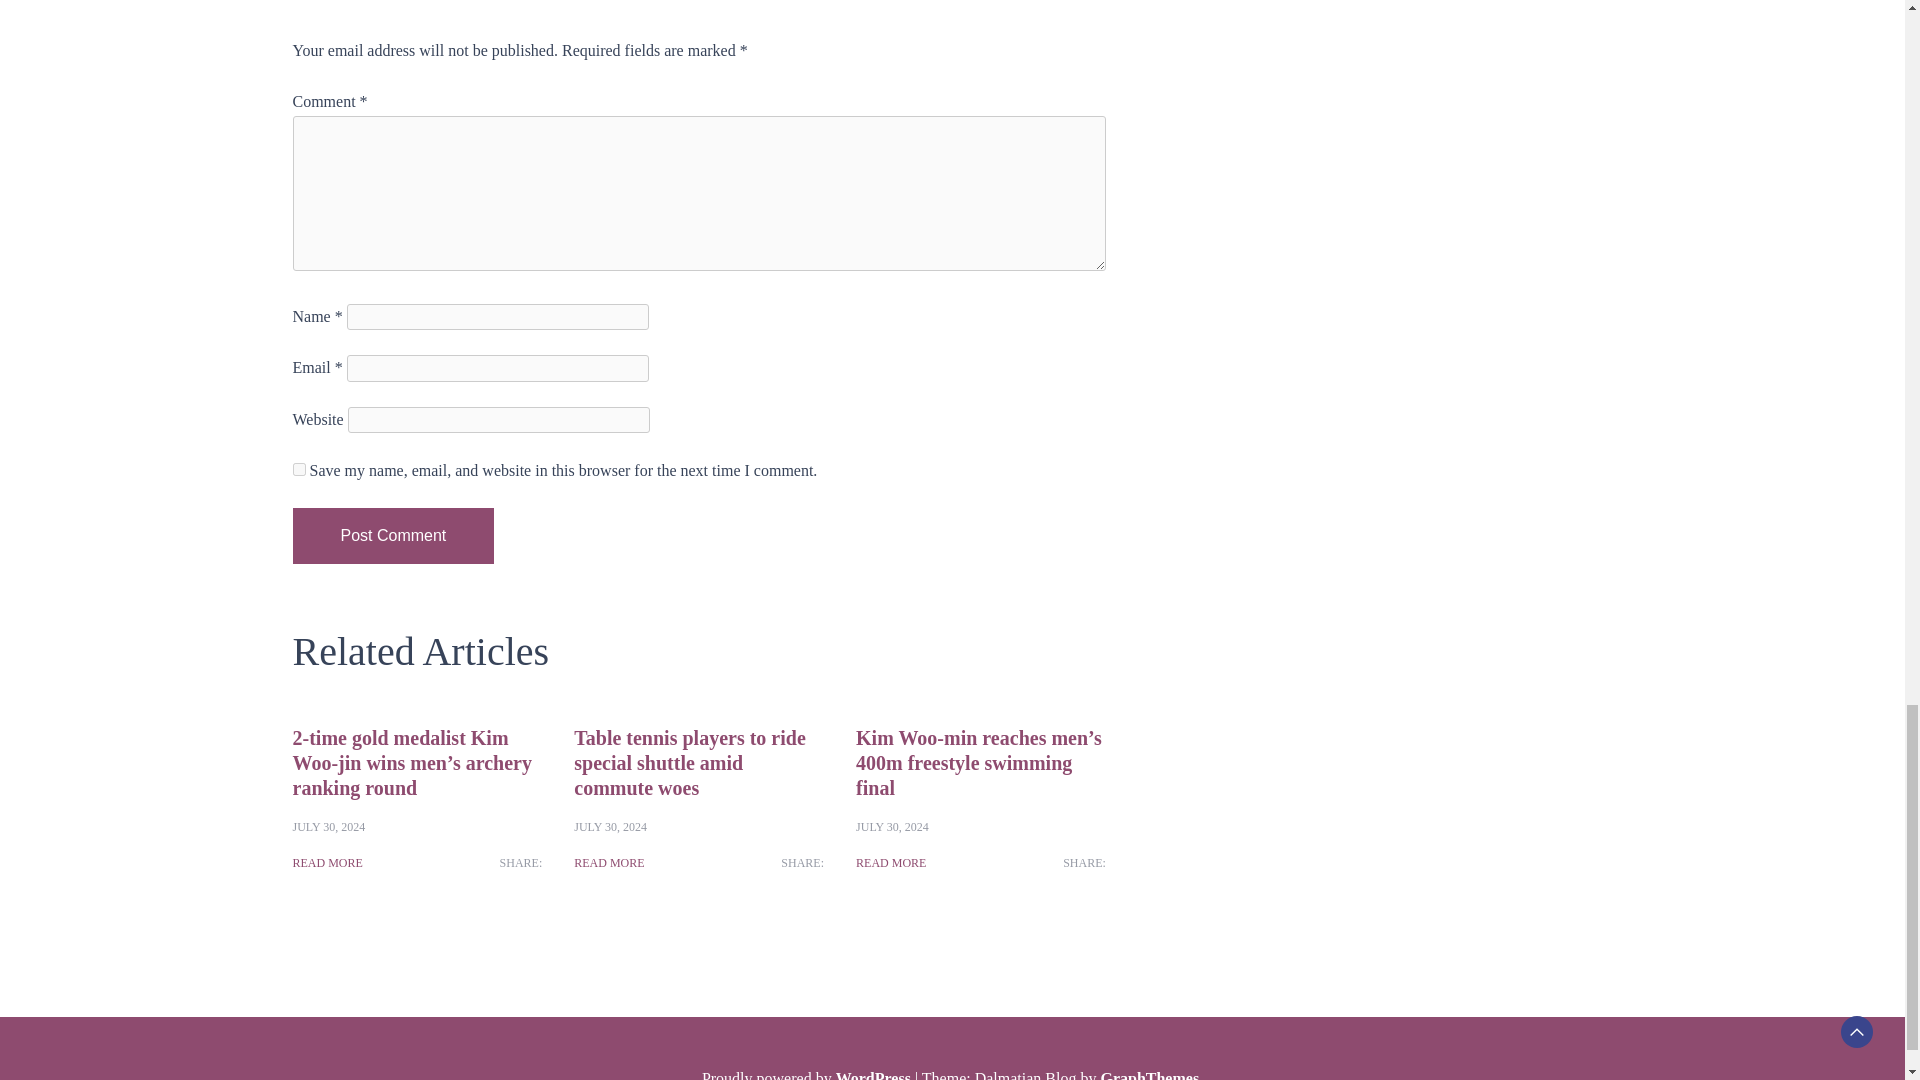  Describe the element at coordinates (326, 862) in the screenshot. I see `READ MORE` at that location.